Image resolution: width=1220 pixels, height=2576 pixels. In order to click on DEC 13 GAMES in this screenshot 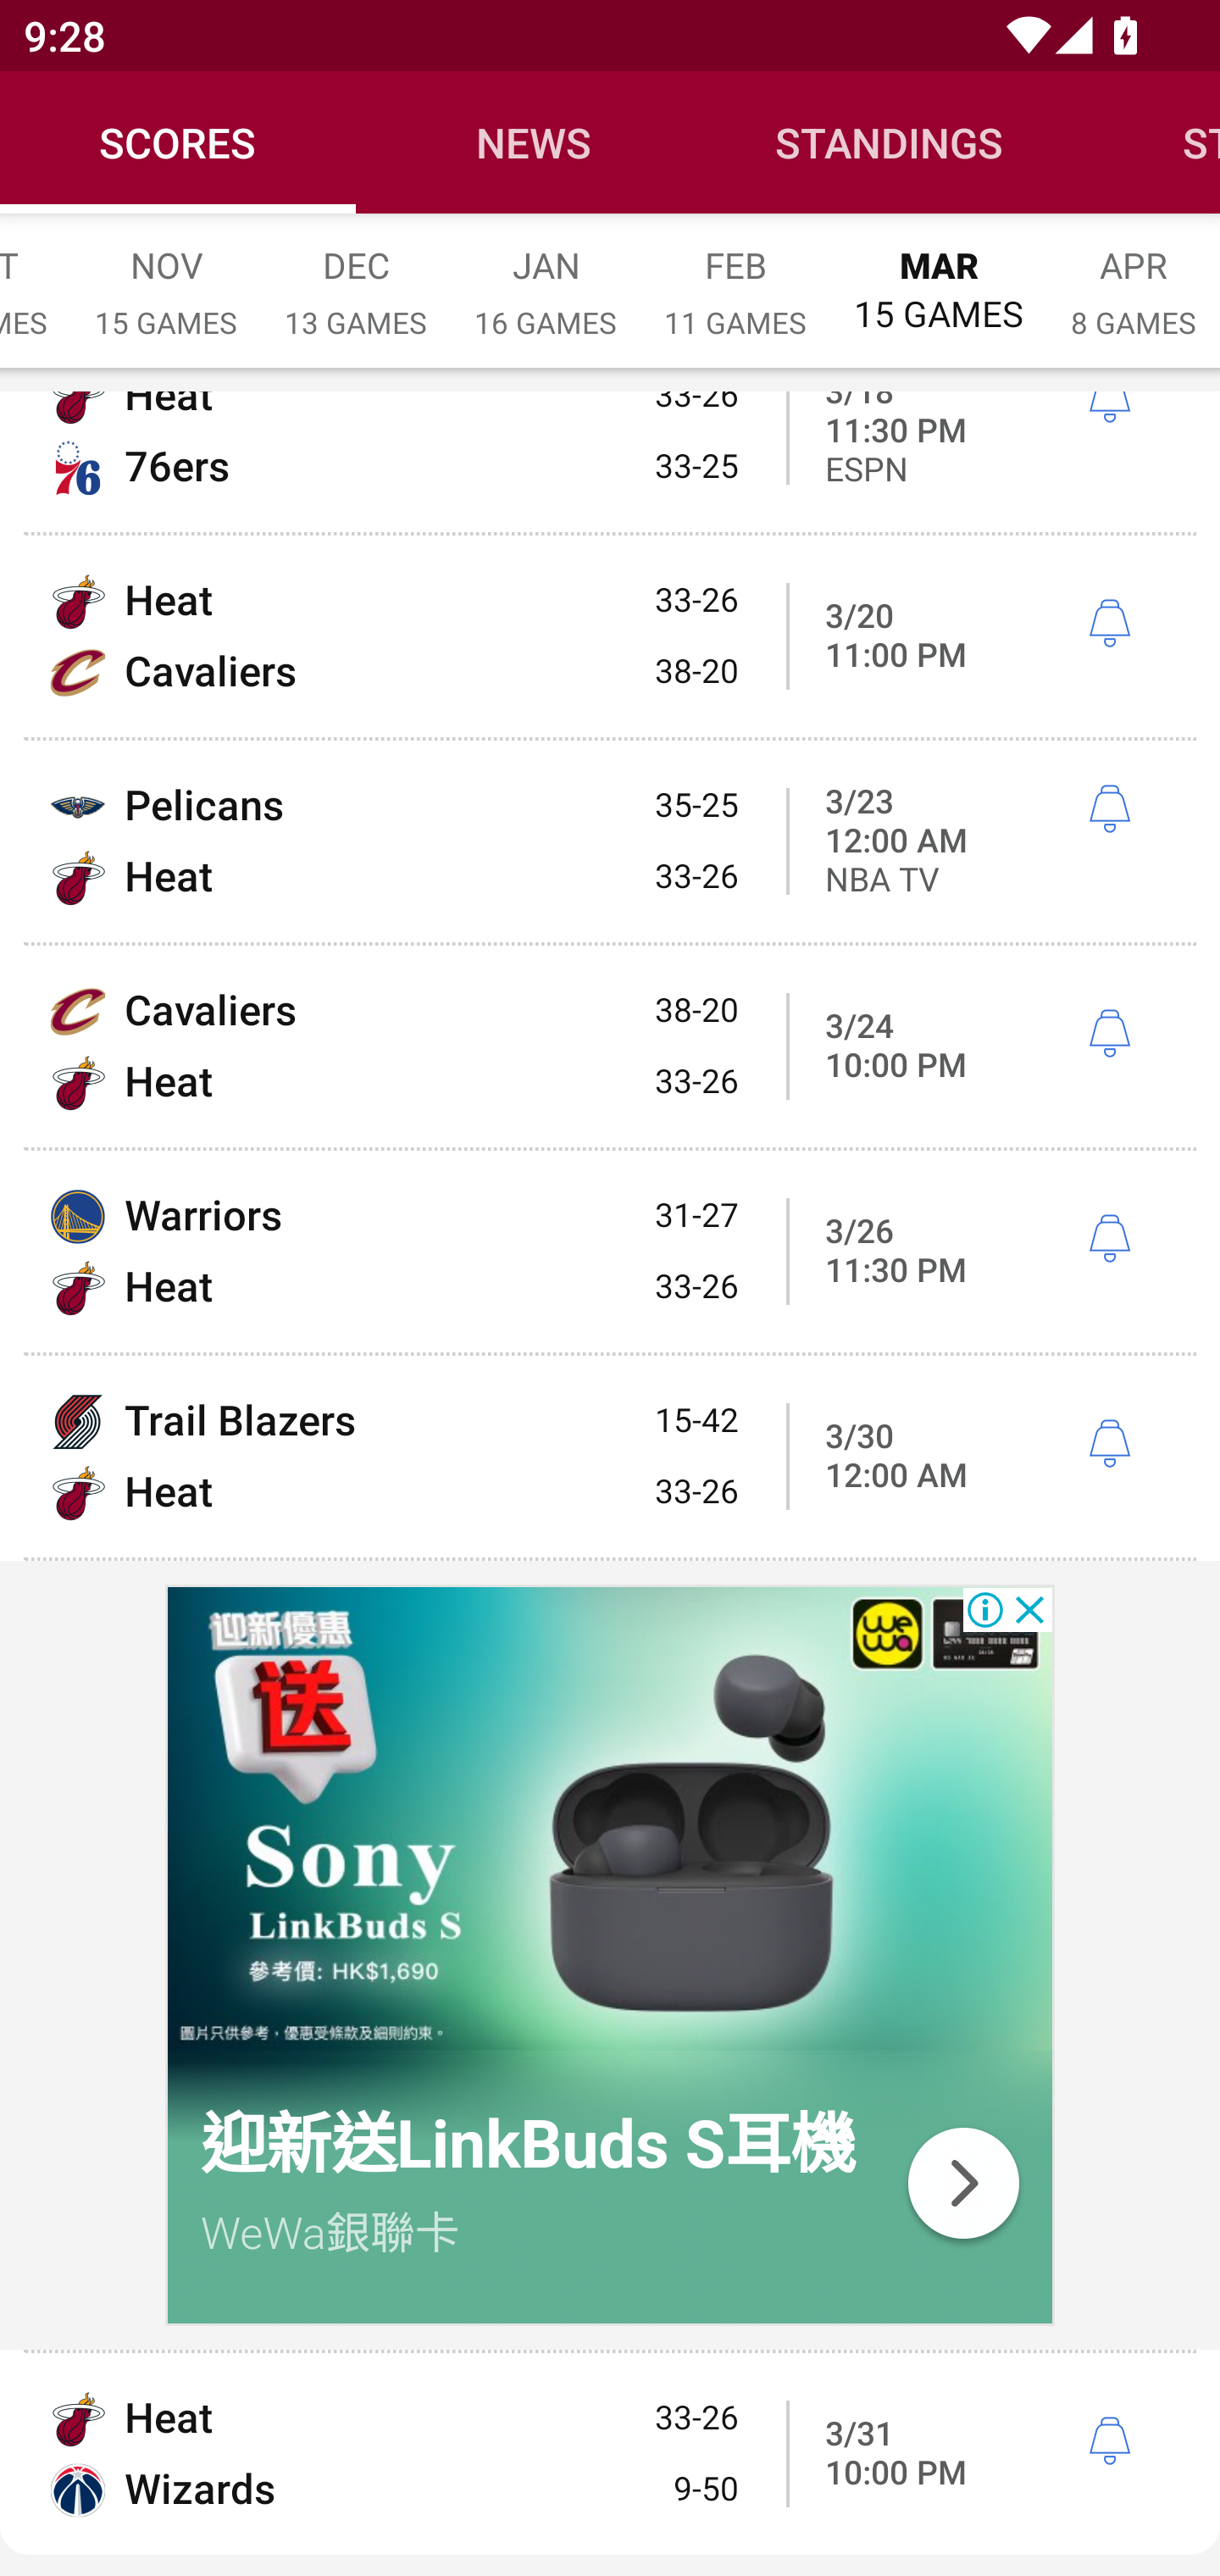, I will do `click(356, 275)`.